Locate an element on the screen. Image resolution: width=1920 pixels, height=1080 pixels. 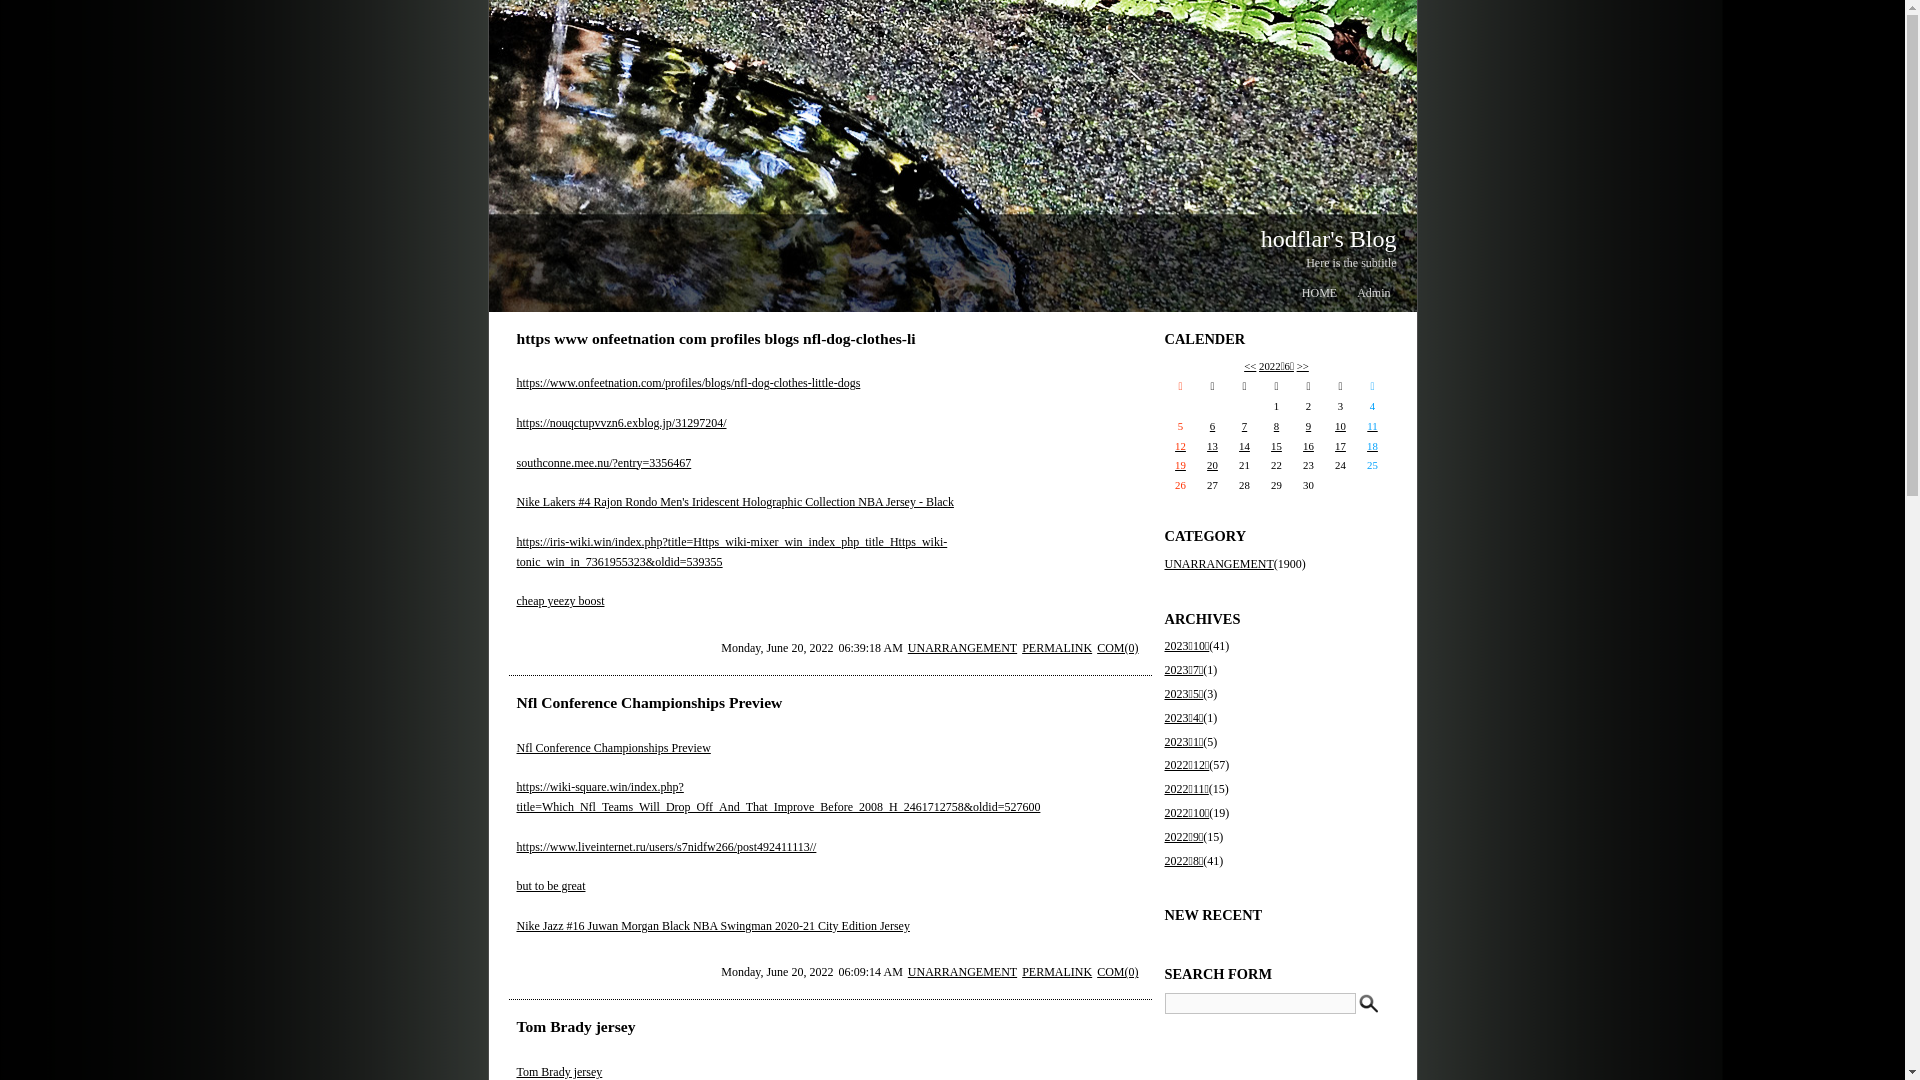
https://www.liveinternet.ru/users/s7nidfw266/post492411113// is located at coordinates (666, 847).